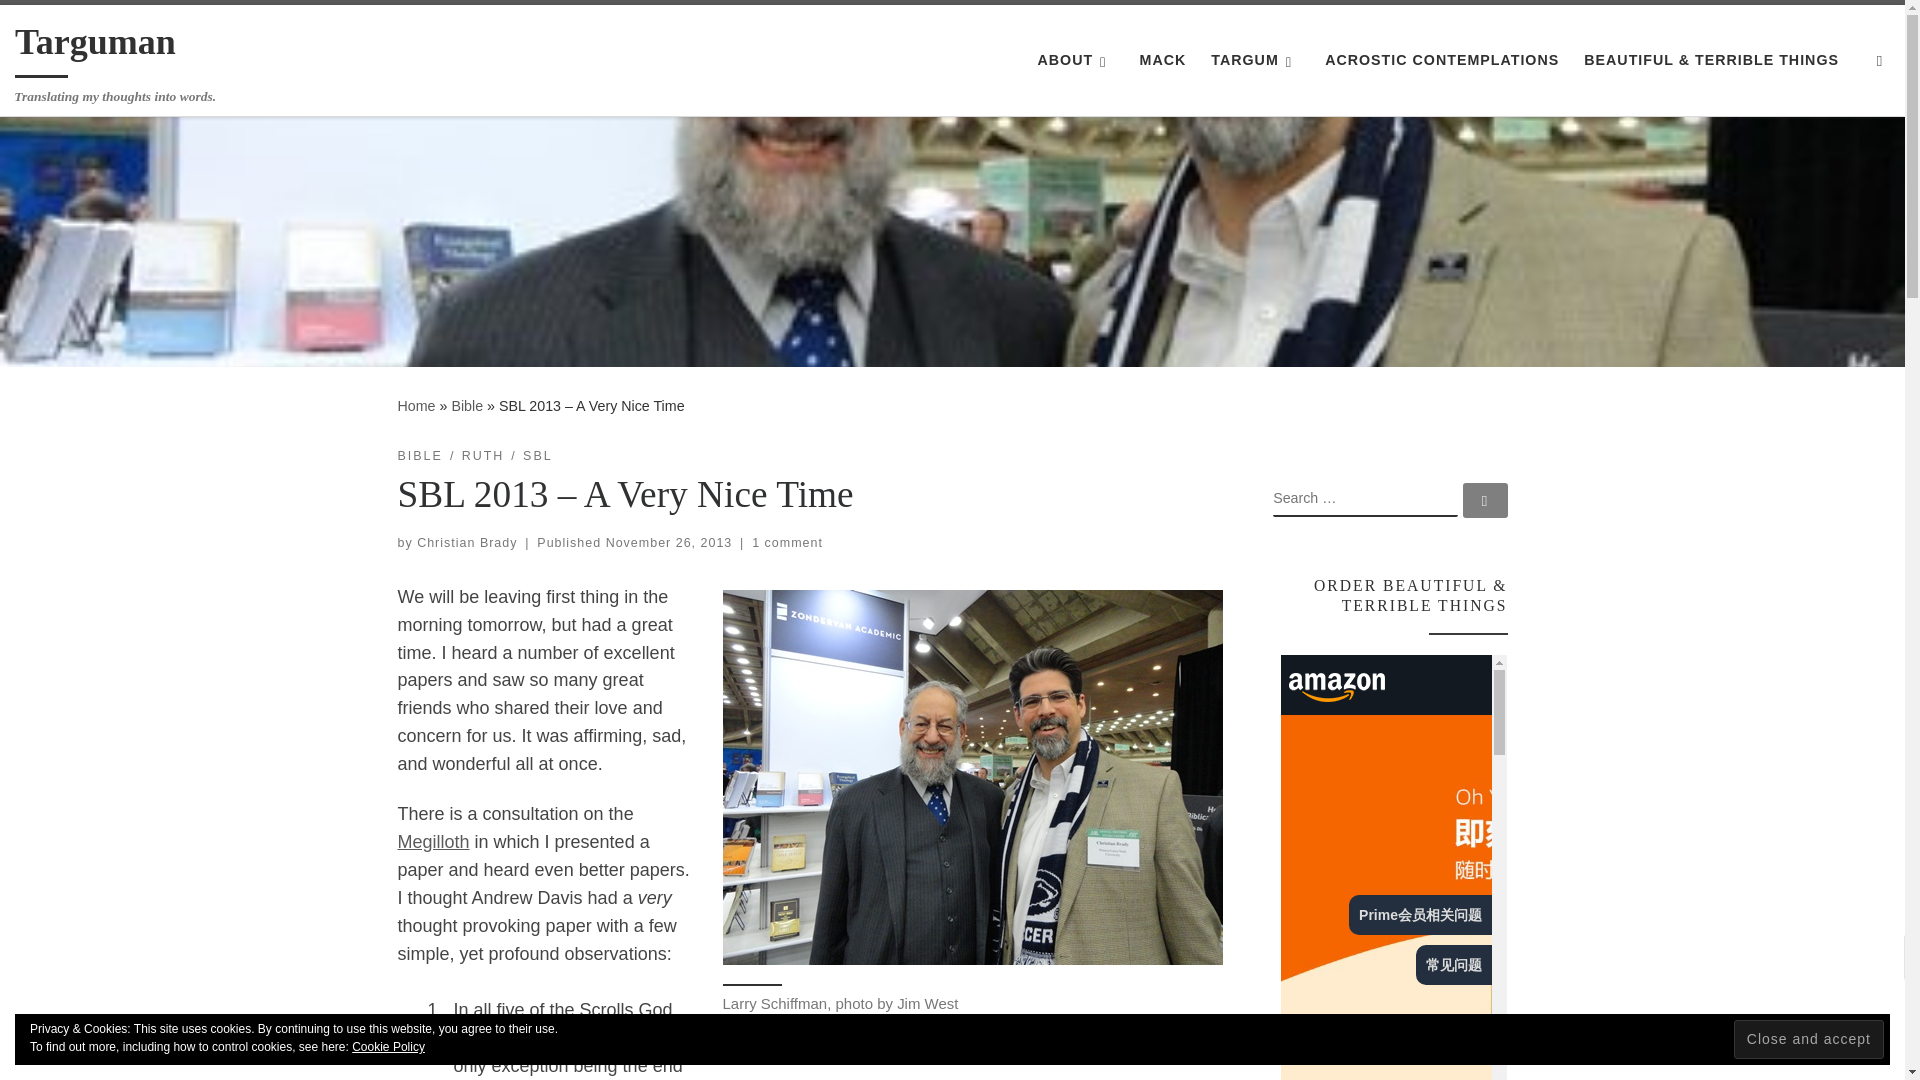  What do you see at coordinates (96, 46) in the screenshot?
I see `Targuman` at bounding box center [96, 46].